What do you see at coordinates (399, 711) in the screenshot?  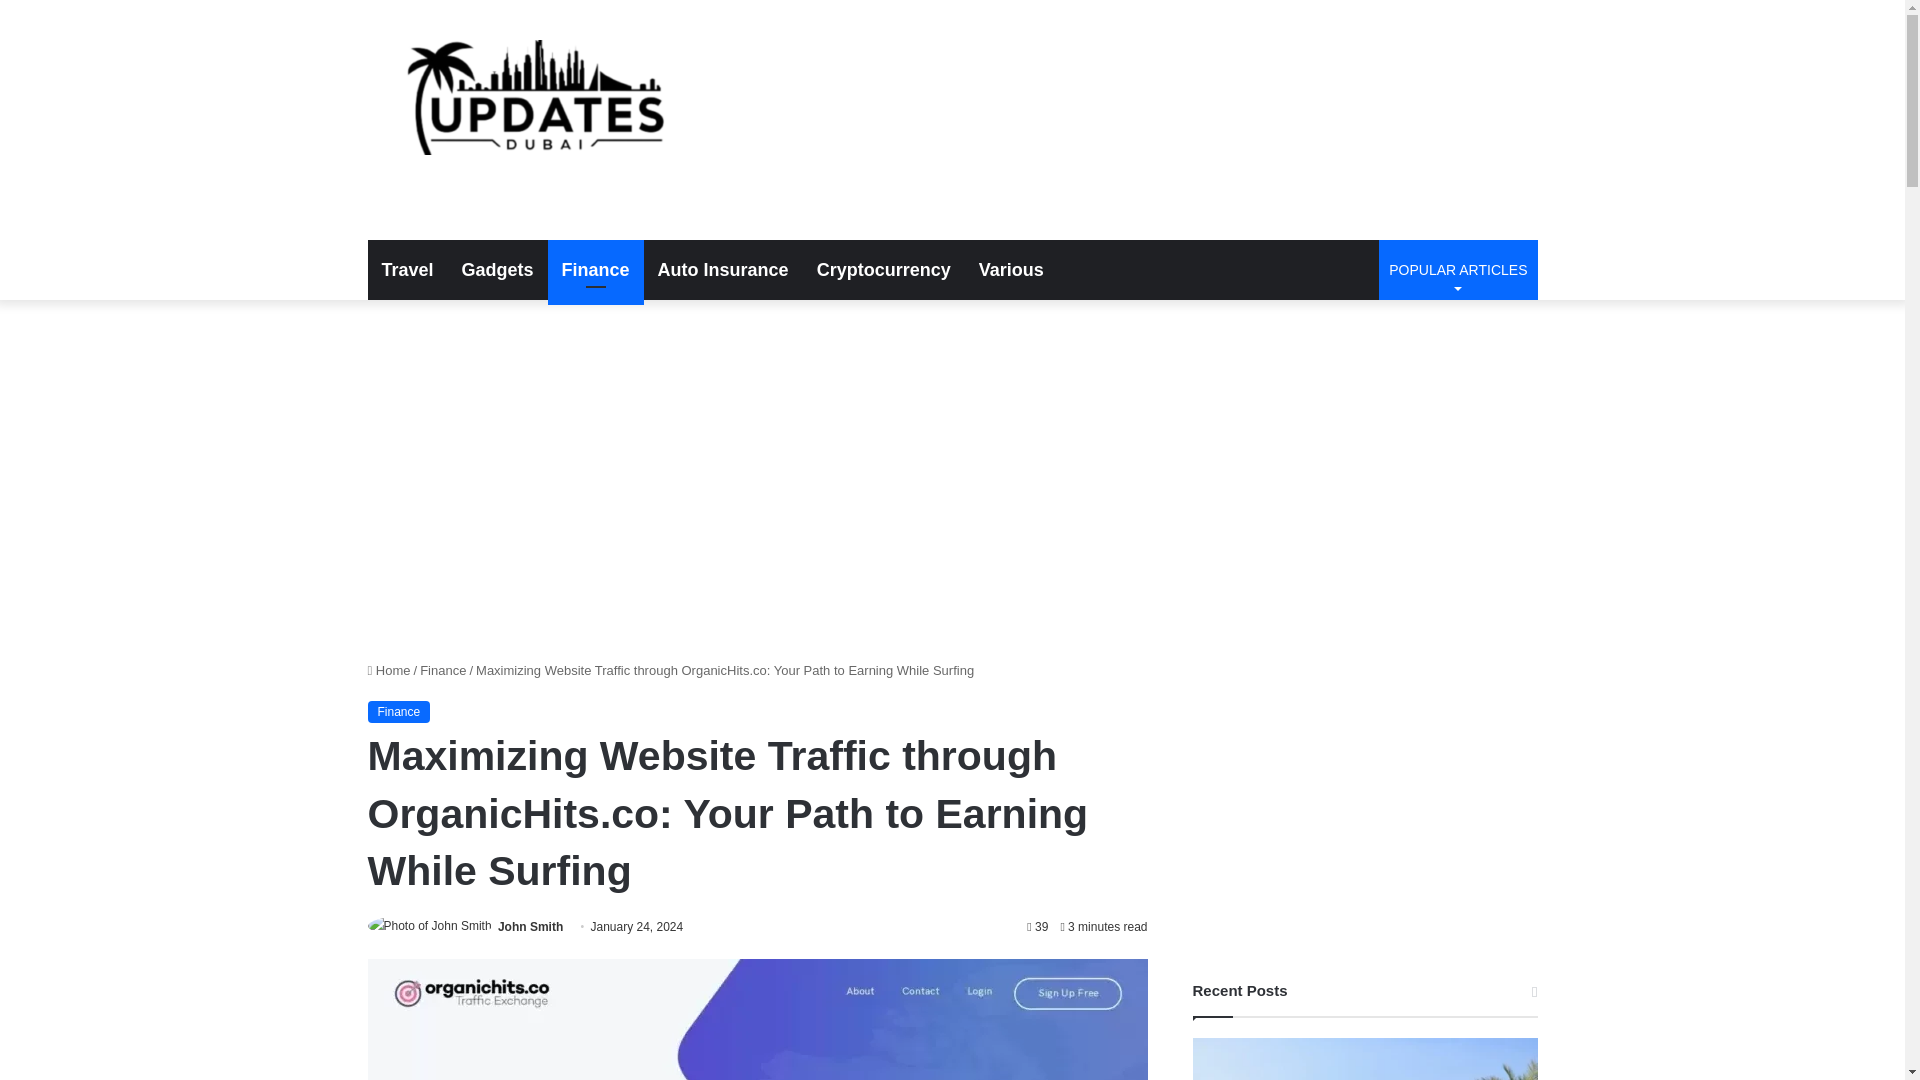 I see `Finance` at bounding box center [399, 711].